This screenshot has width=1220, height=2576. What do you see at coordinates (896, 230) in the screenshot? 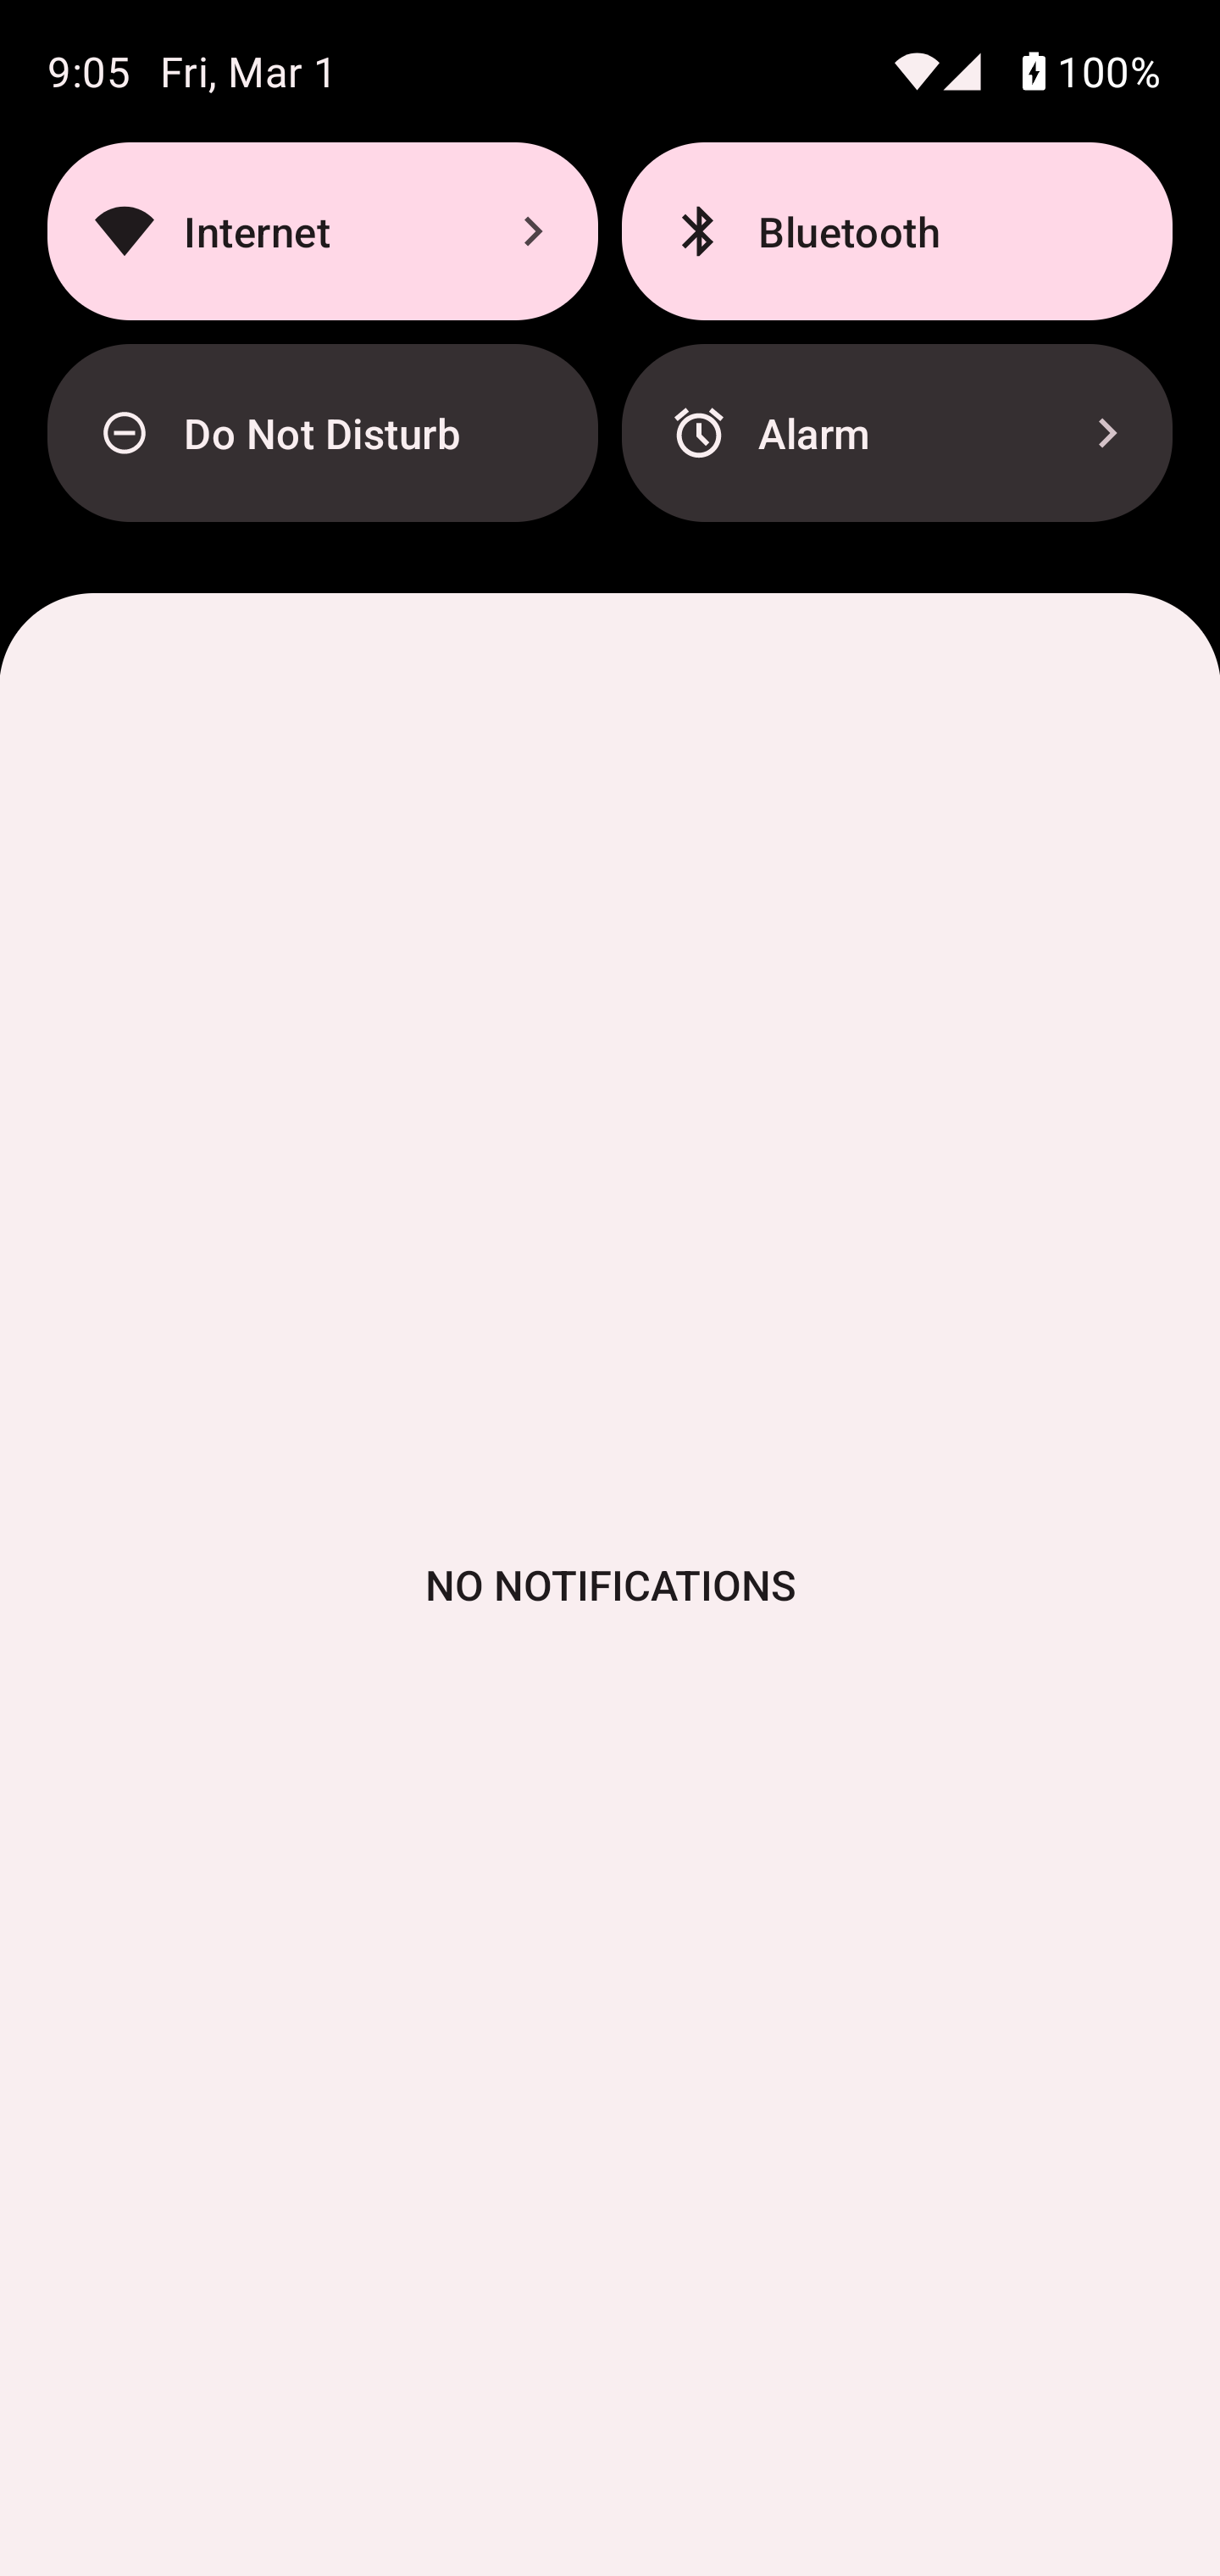
I see `On Bluetooth. Bluetooth` at bounding box center [896, 230].